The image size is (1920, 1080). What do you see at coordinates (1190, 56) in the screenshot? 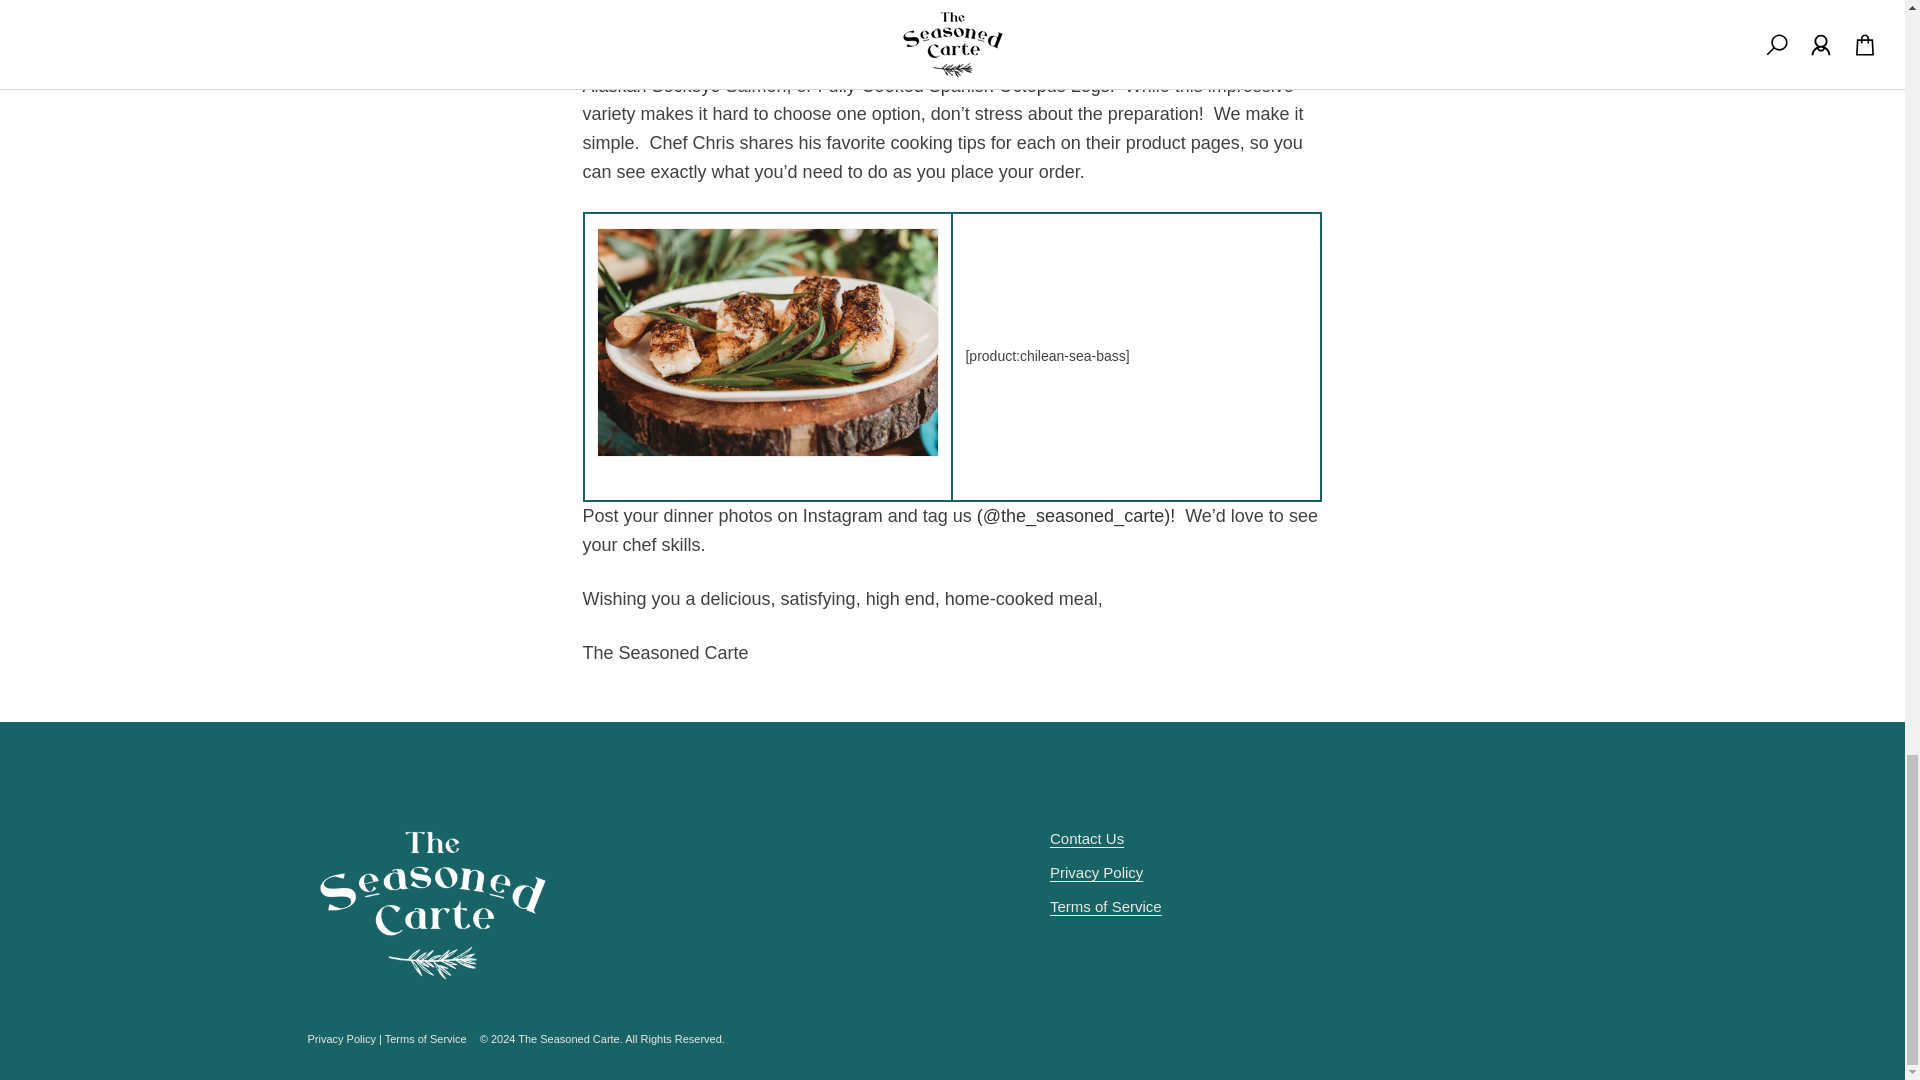
I see `South African Lobster Tails` at bounding box center [1190, 56].